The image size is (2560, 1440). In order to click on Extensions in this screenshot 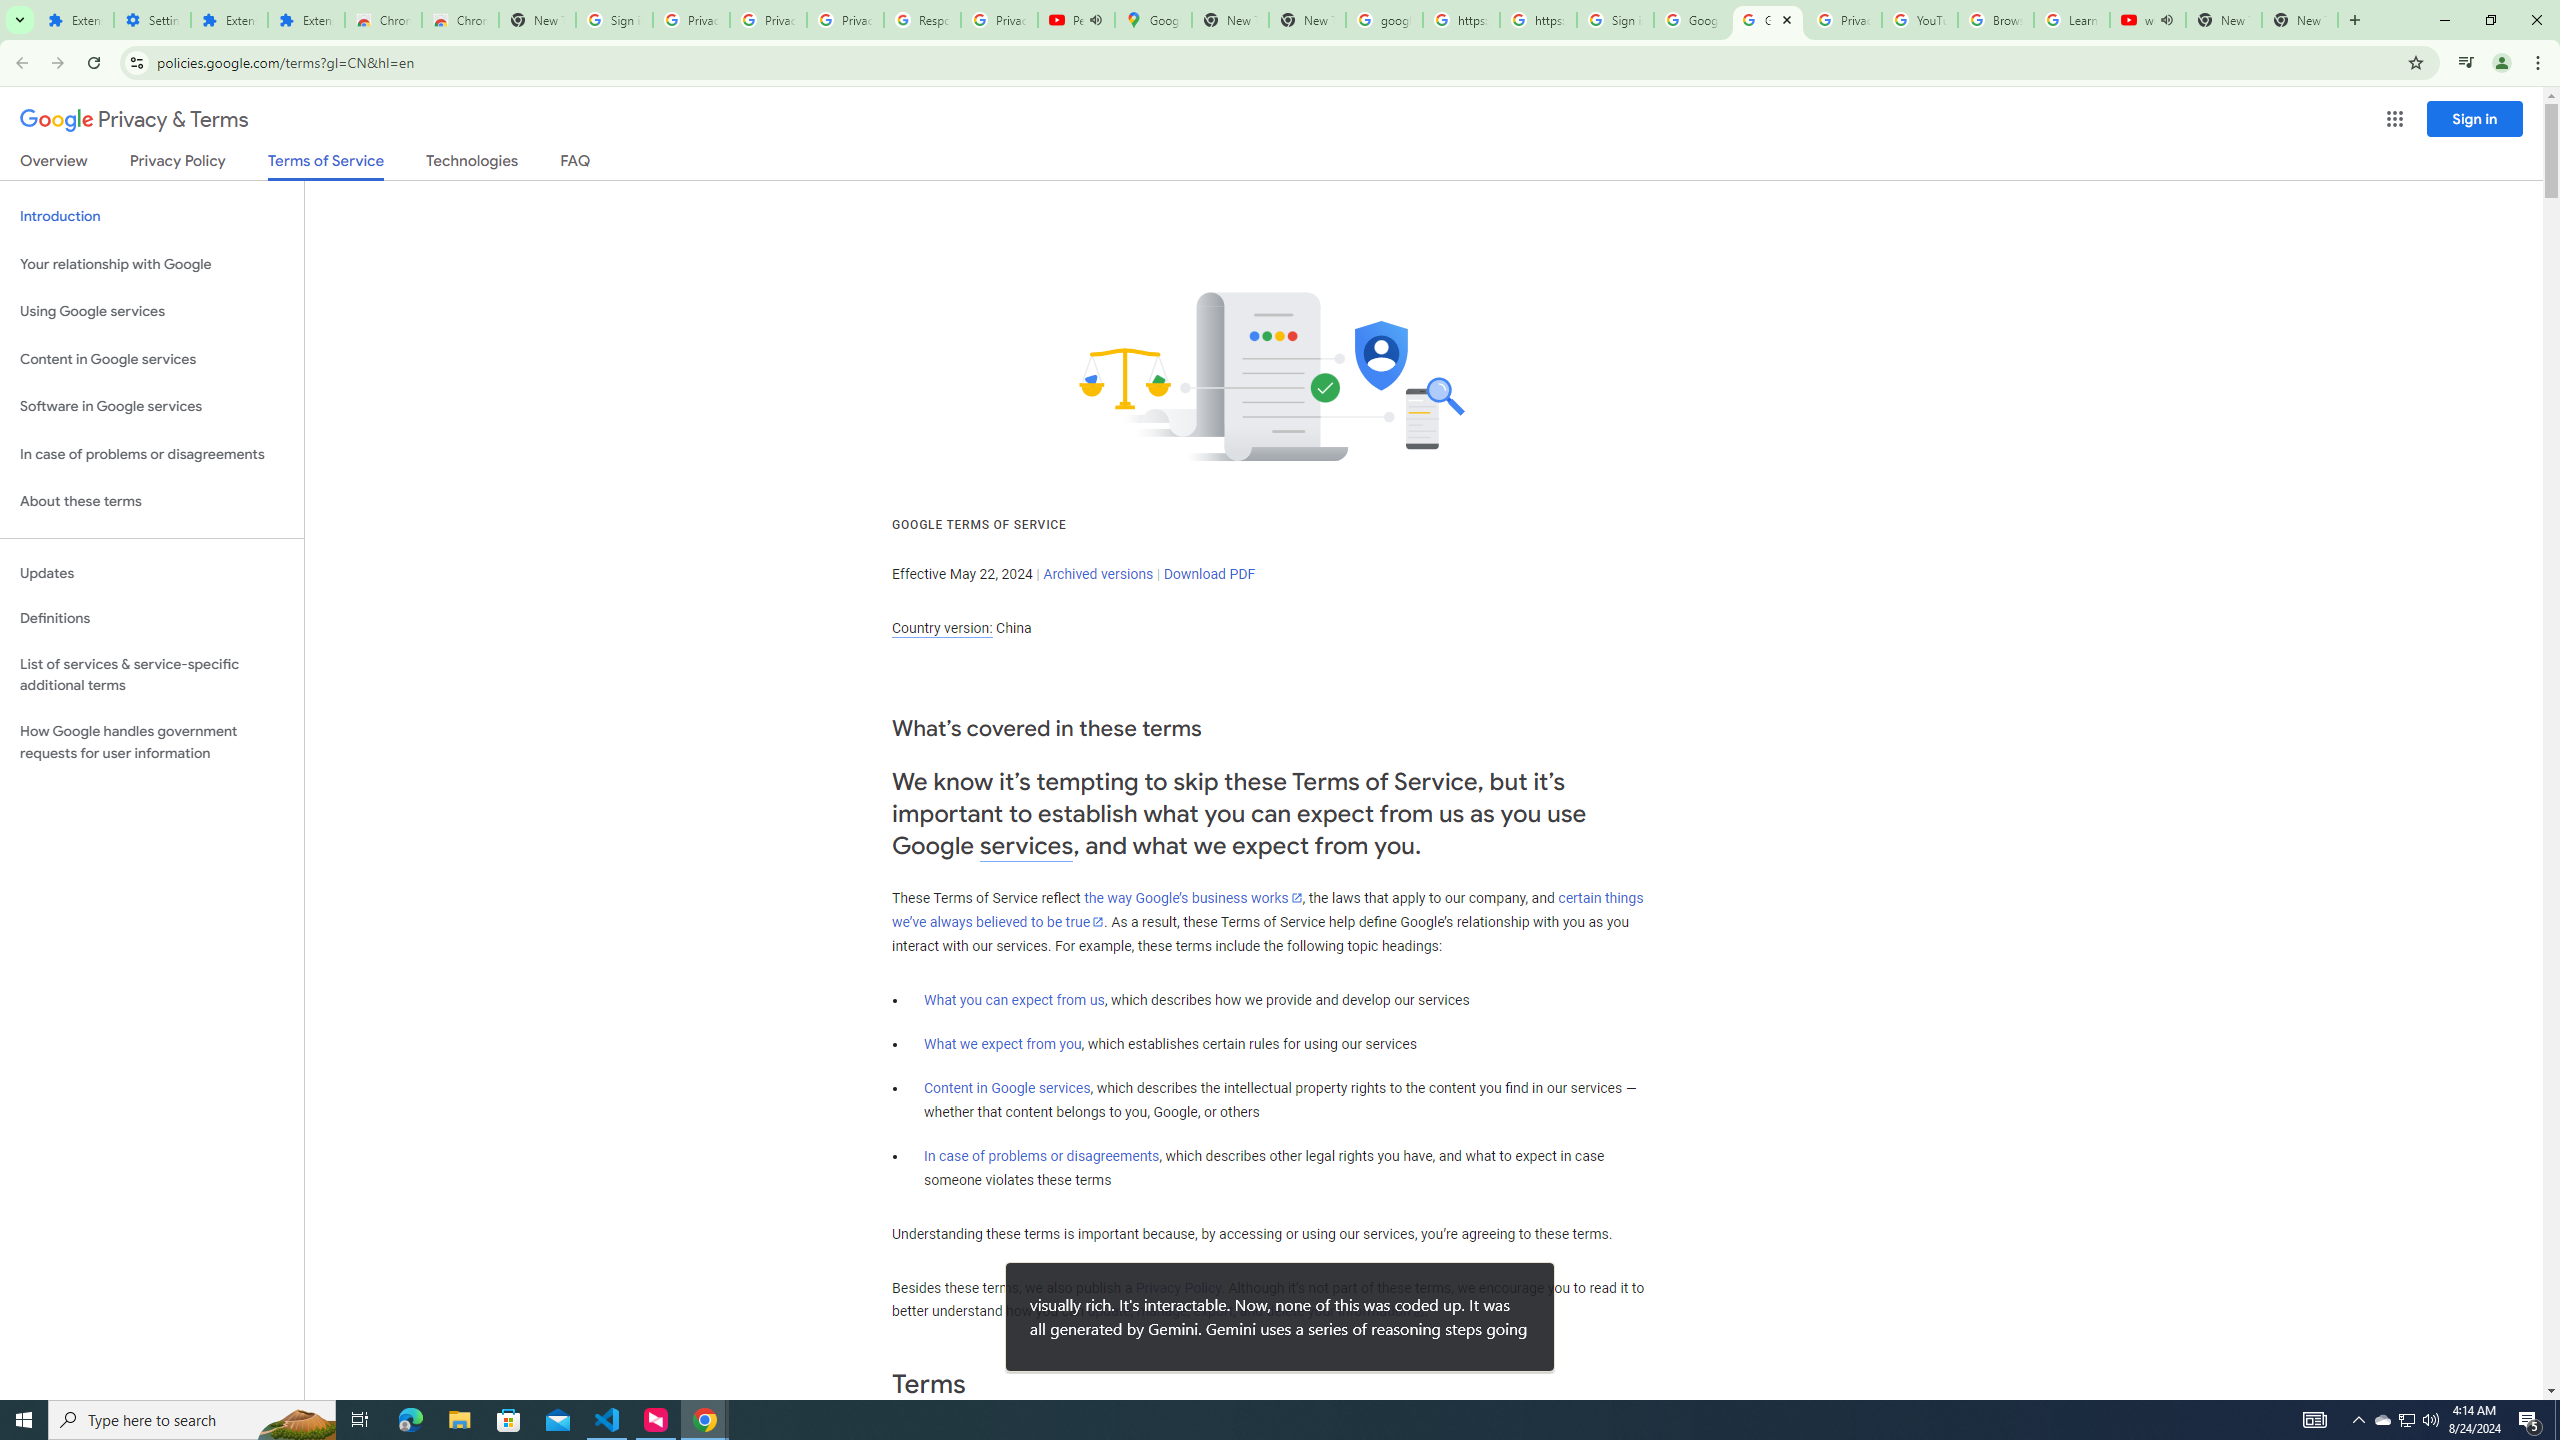, I will do `click(306, 20)`.